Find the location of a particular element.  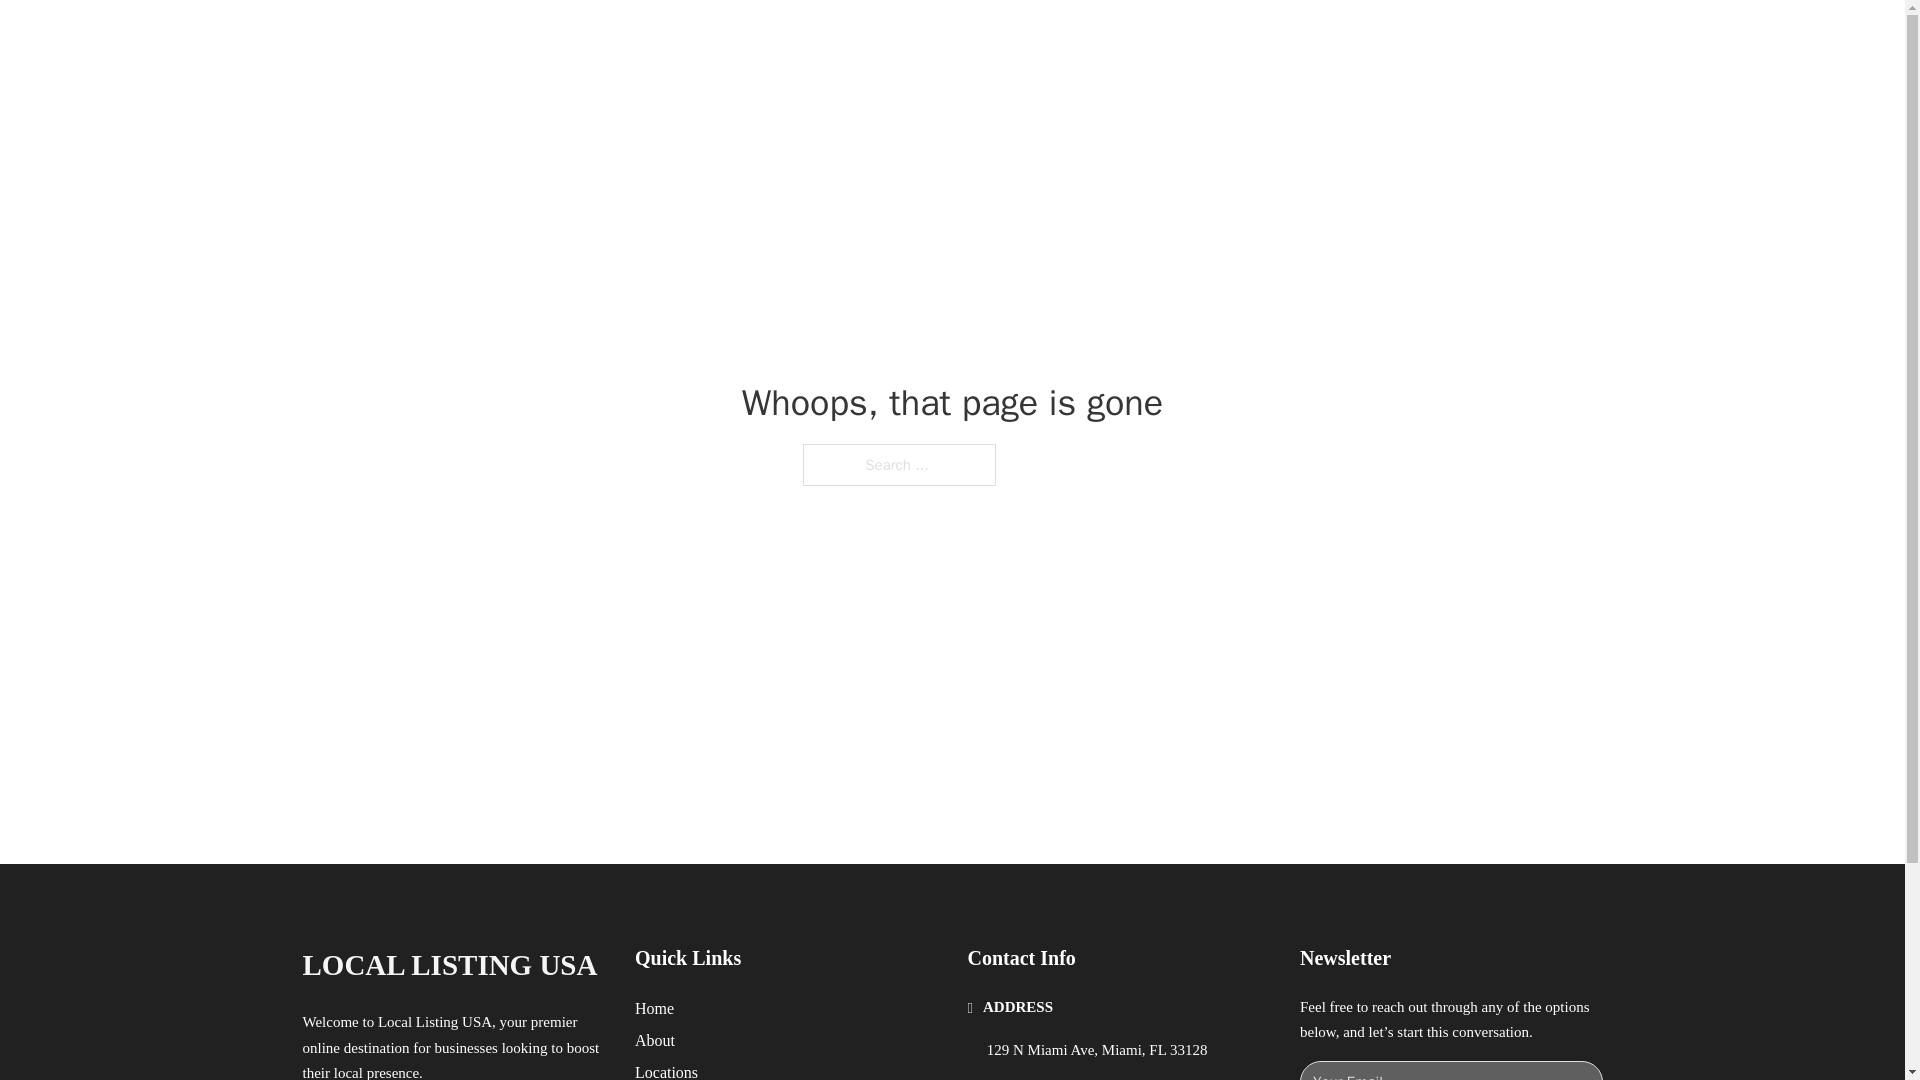

LOCAL LISTING USA is located at coordinates (539, 38).